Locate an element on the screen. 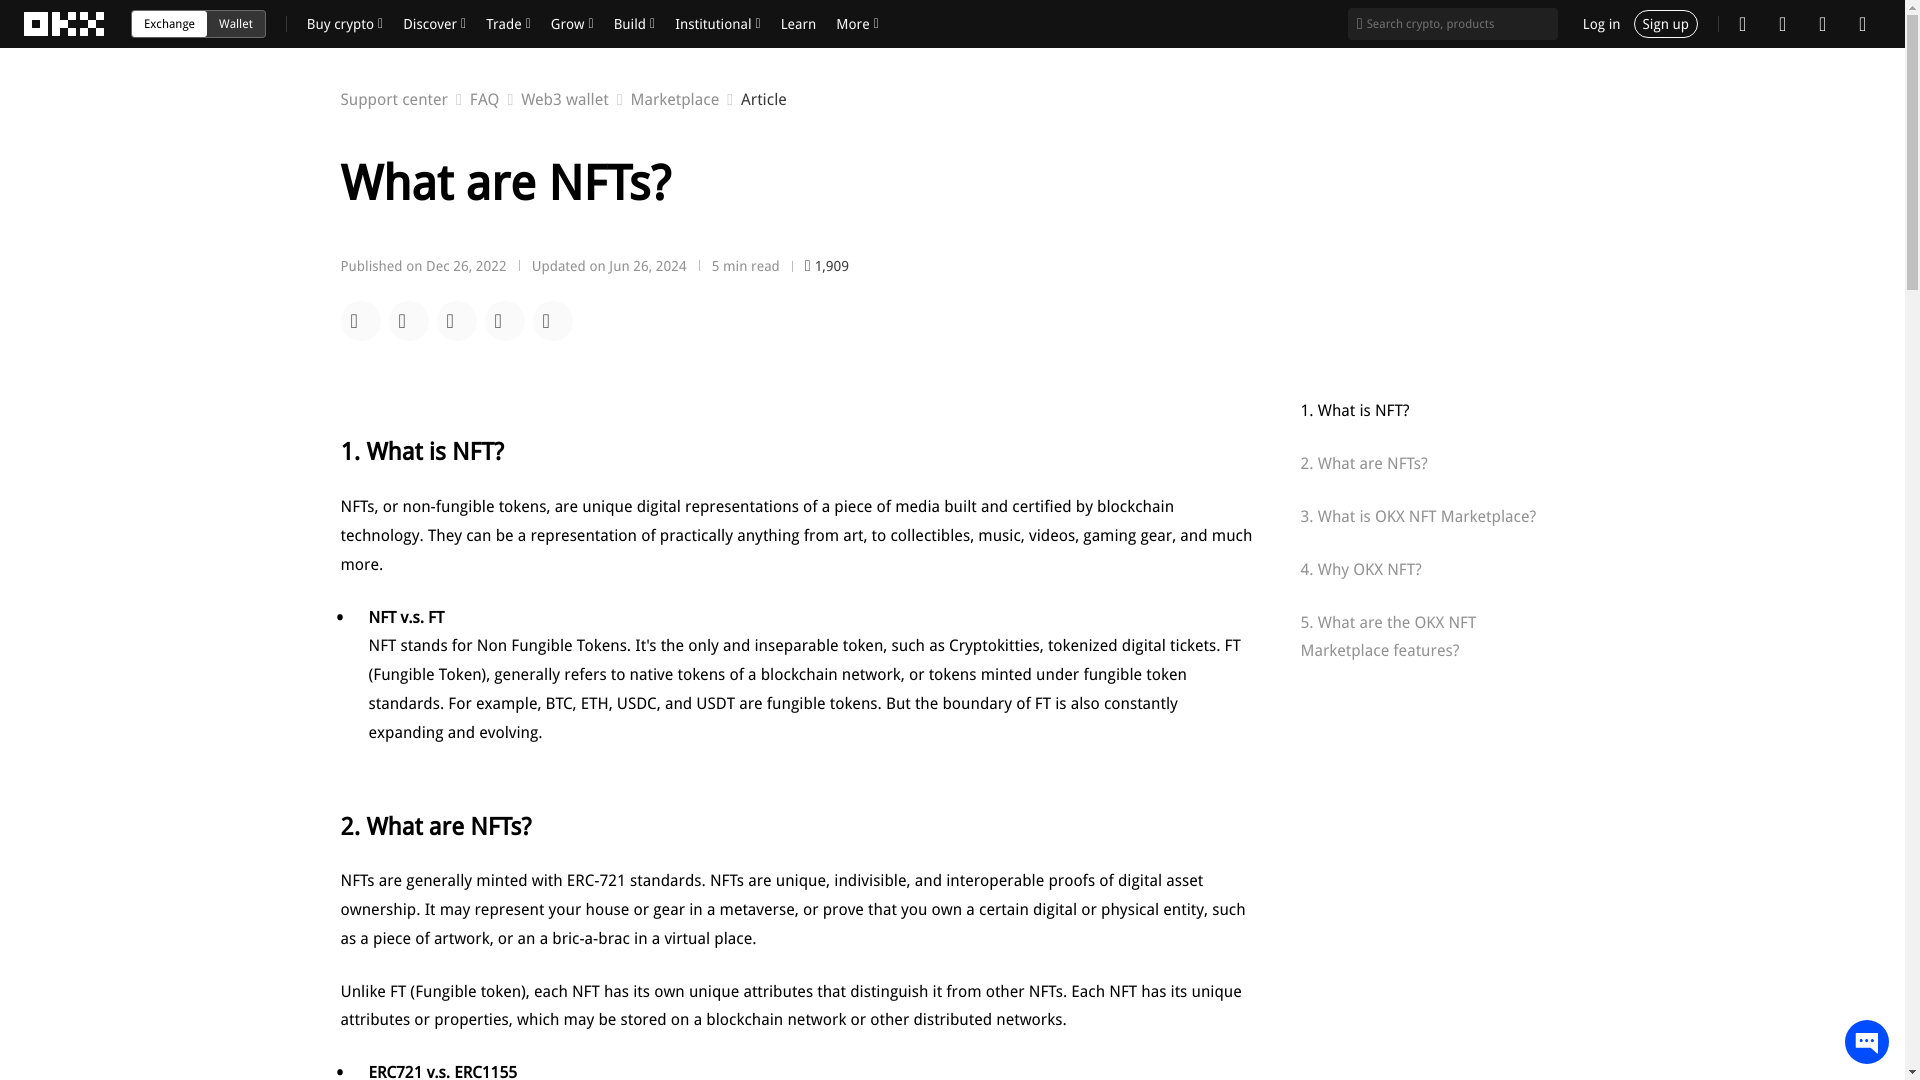  OKX is located at coordinates (236, 23).